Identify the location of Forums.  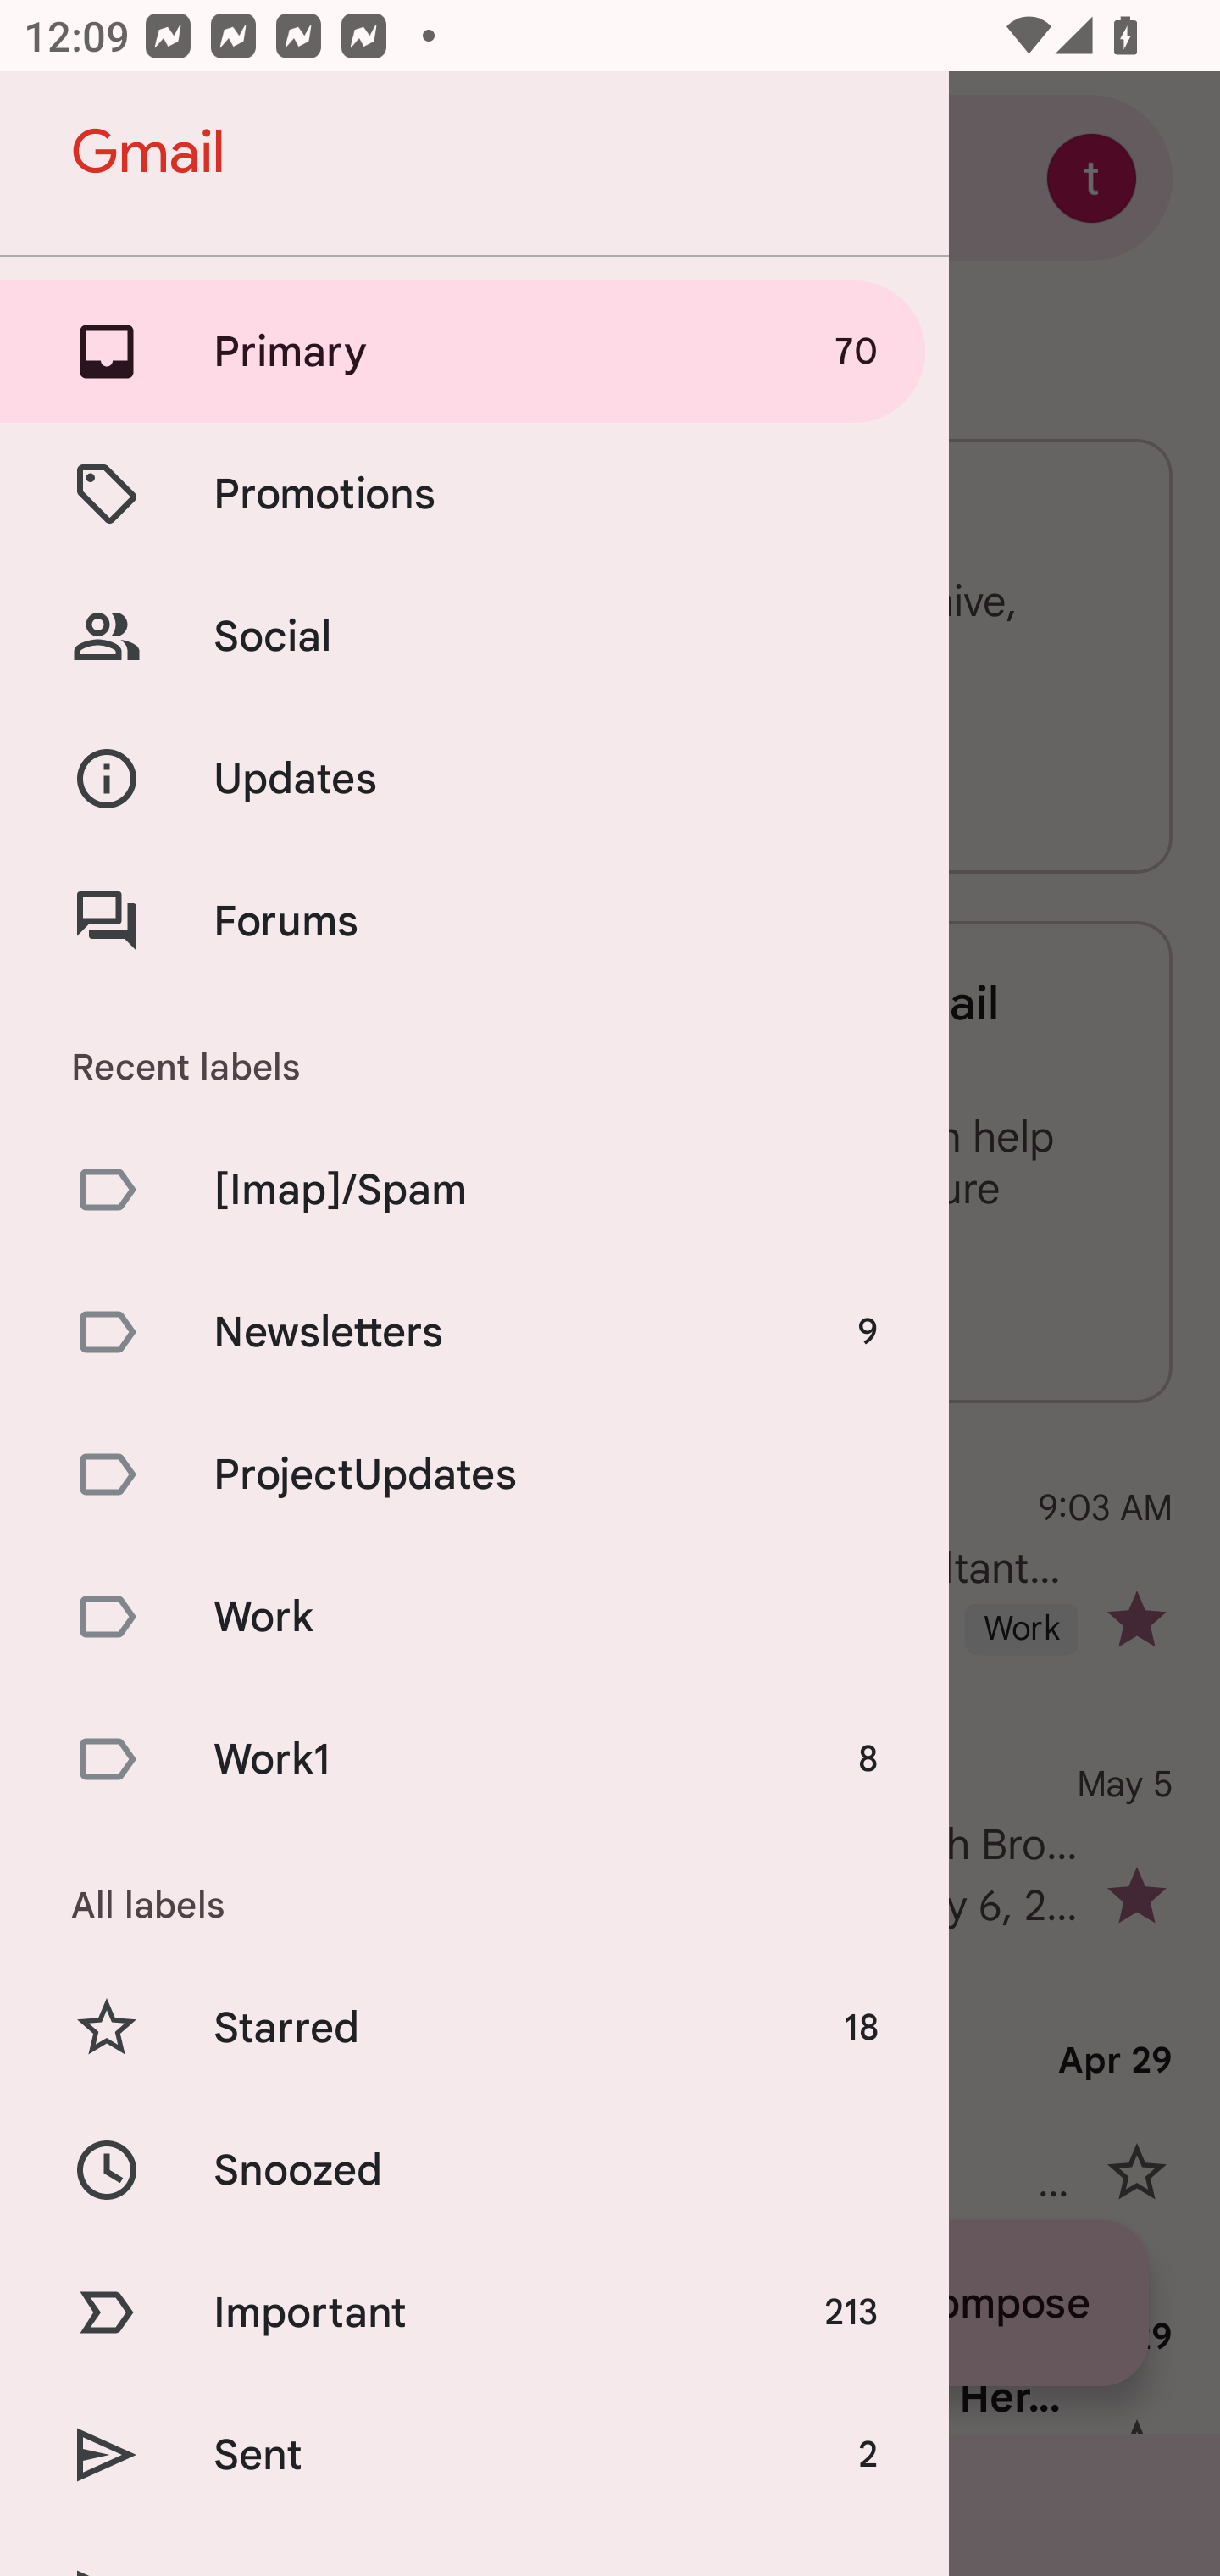
(474, 920).